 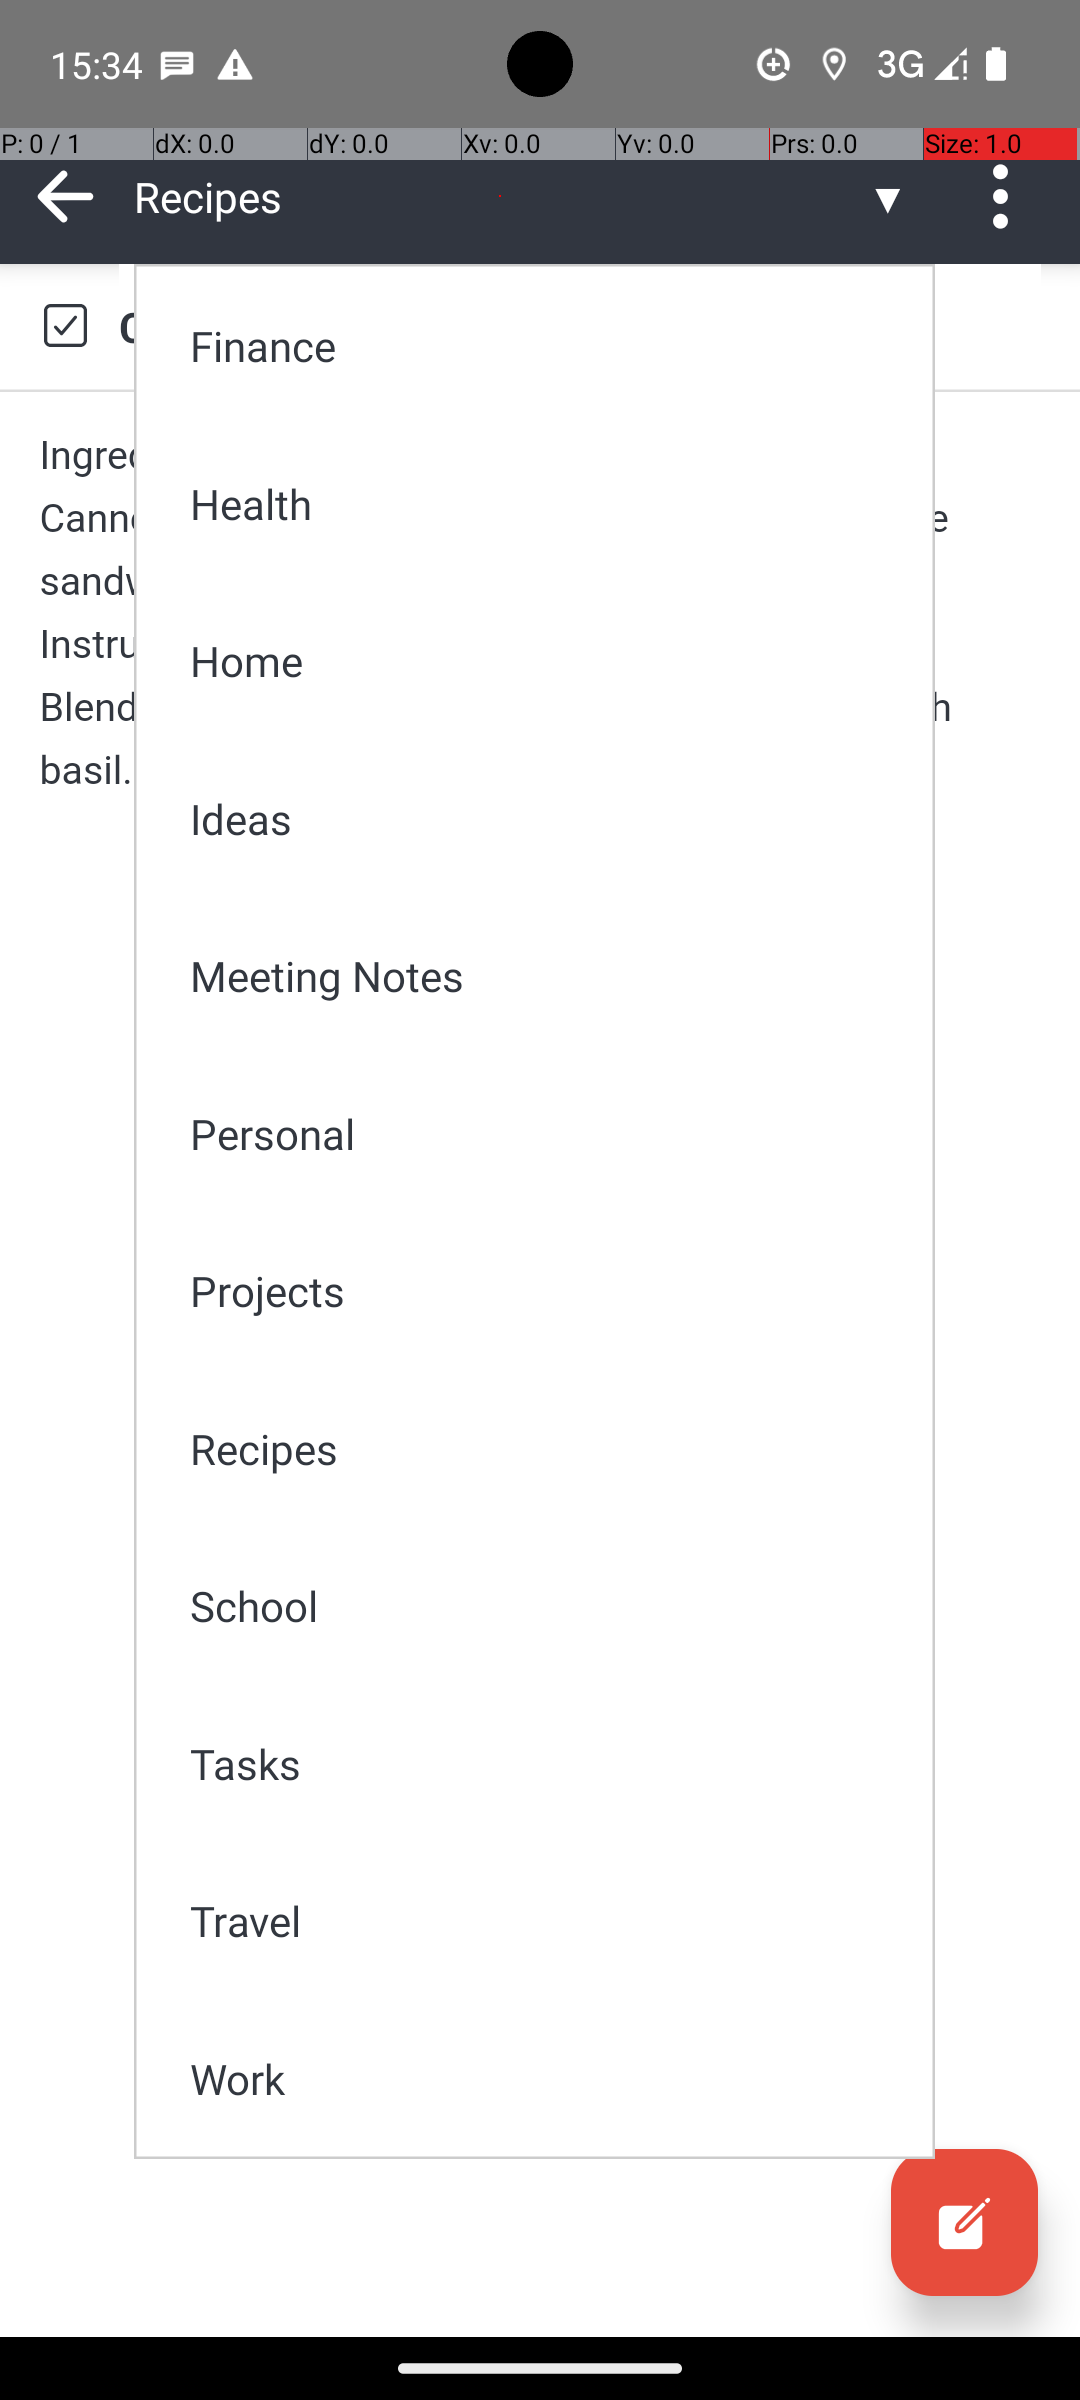 I want to click on Ideas, so click(x=548, y=818).